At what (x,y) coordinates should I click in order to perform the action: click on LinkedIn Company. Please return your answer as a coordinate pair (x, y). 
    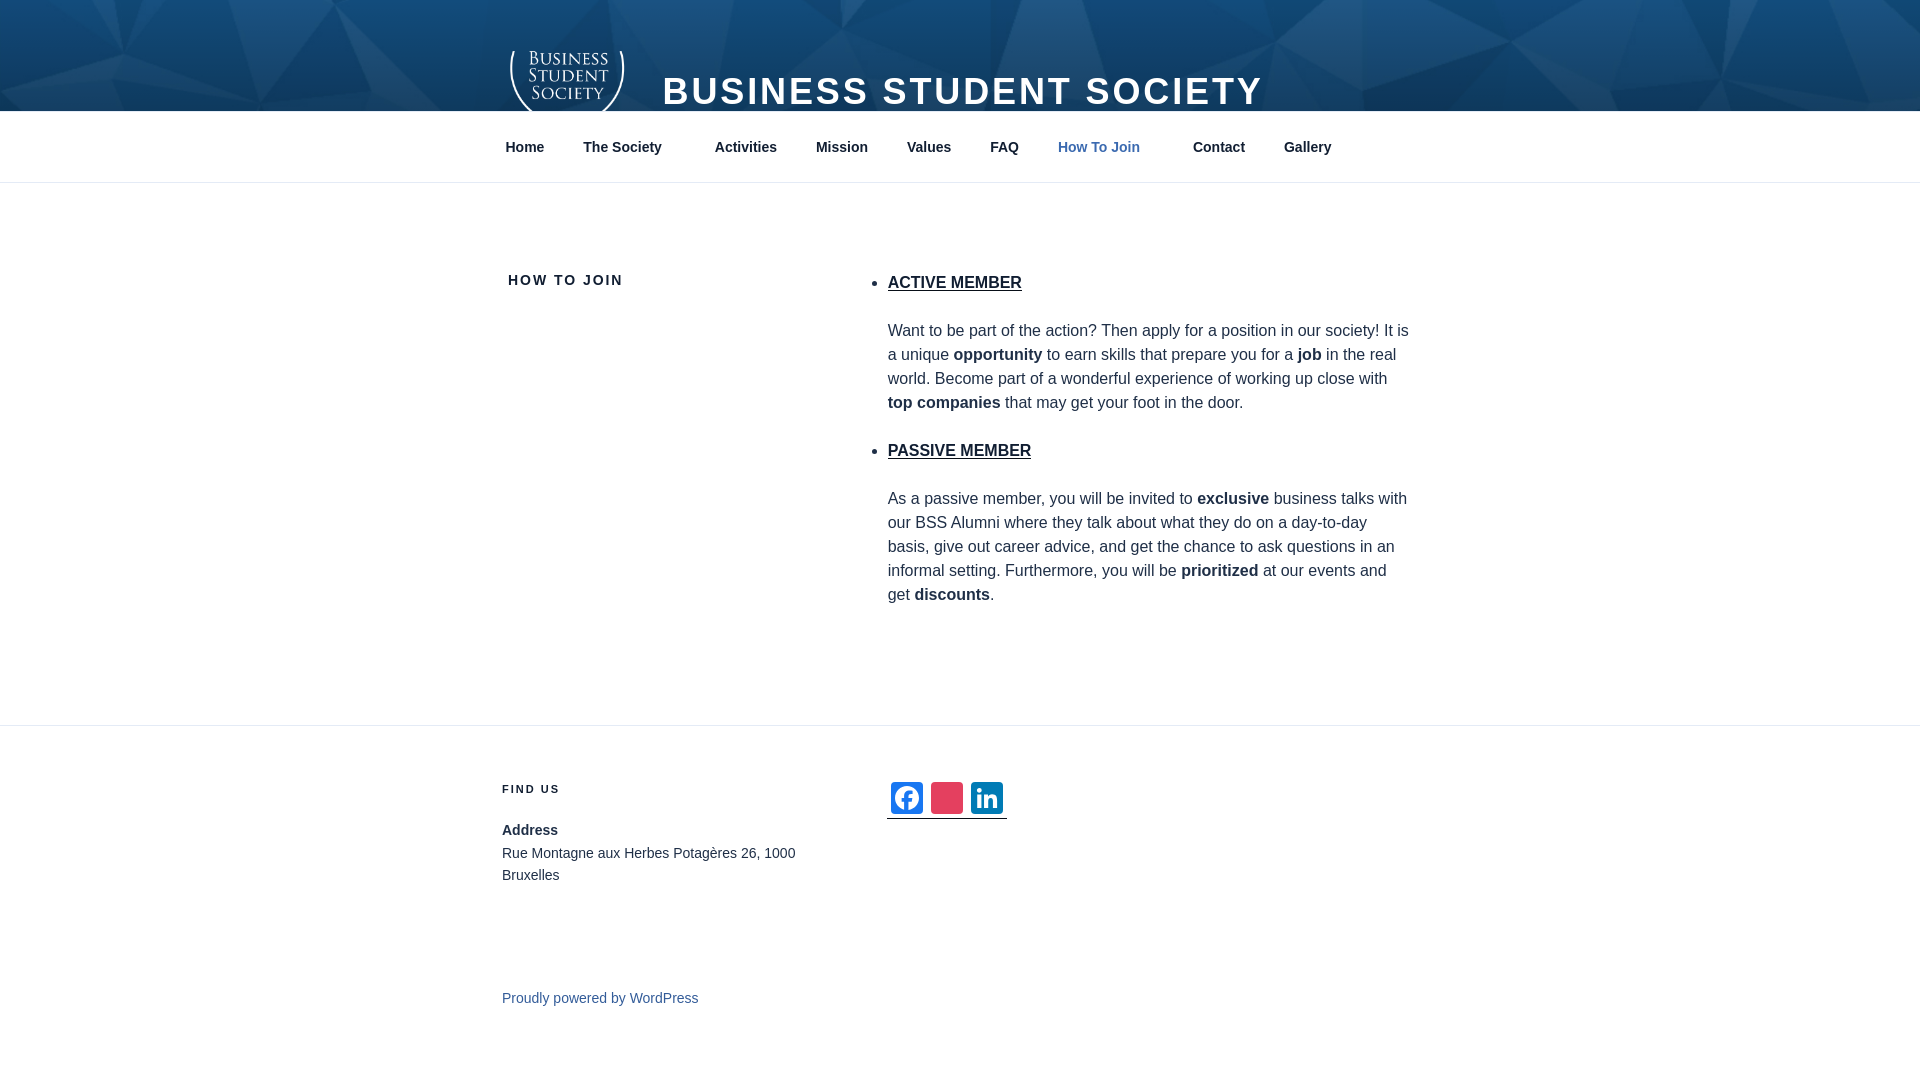
    Looking at the image, I should click on (986, 800).